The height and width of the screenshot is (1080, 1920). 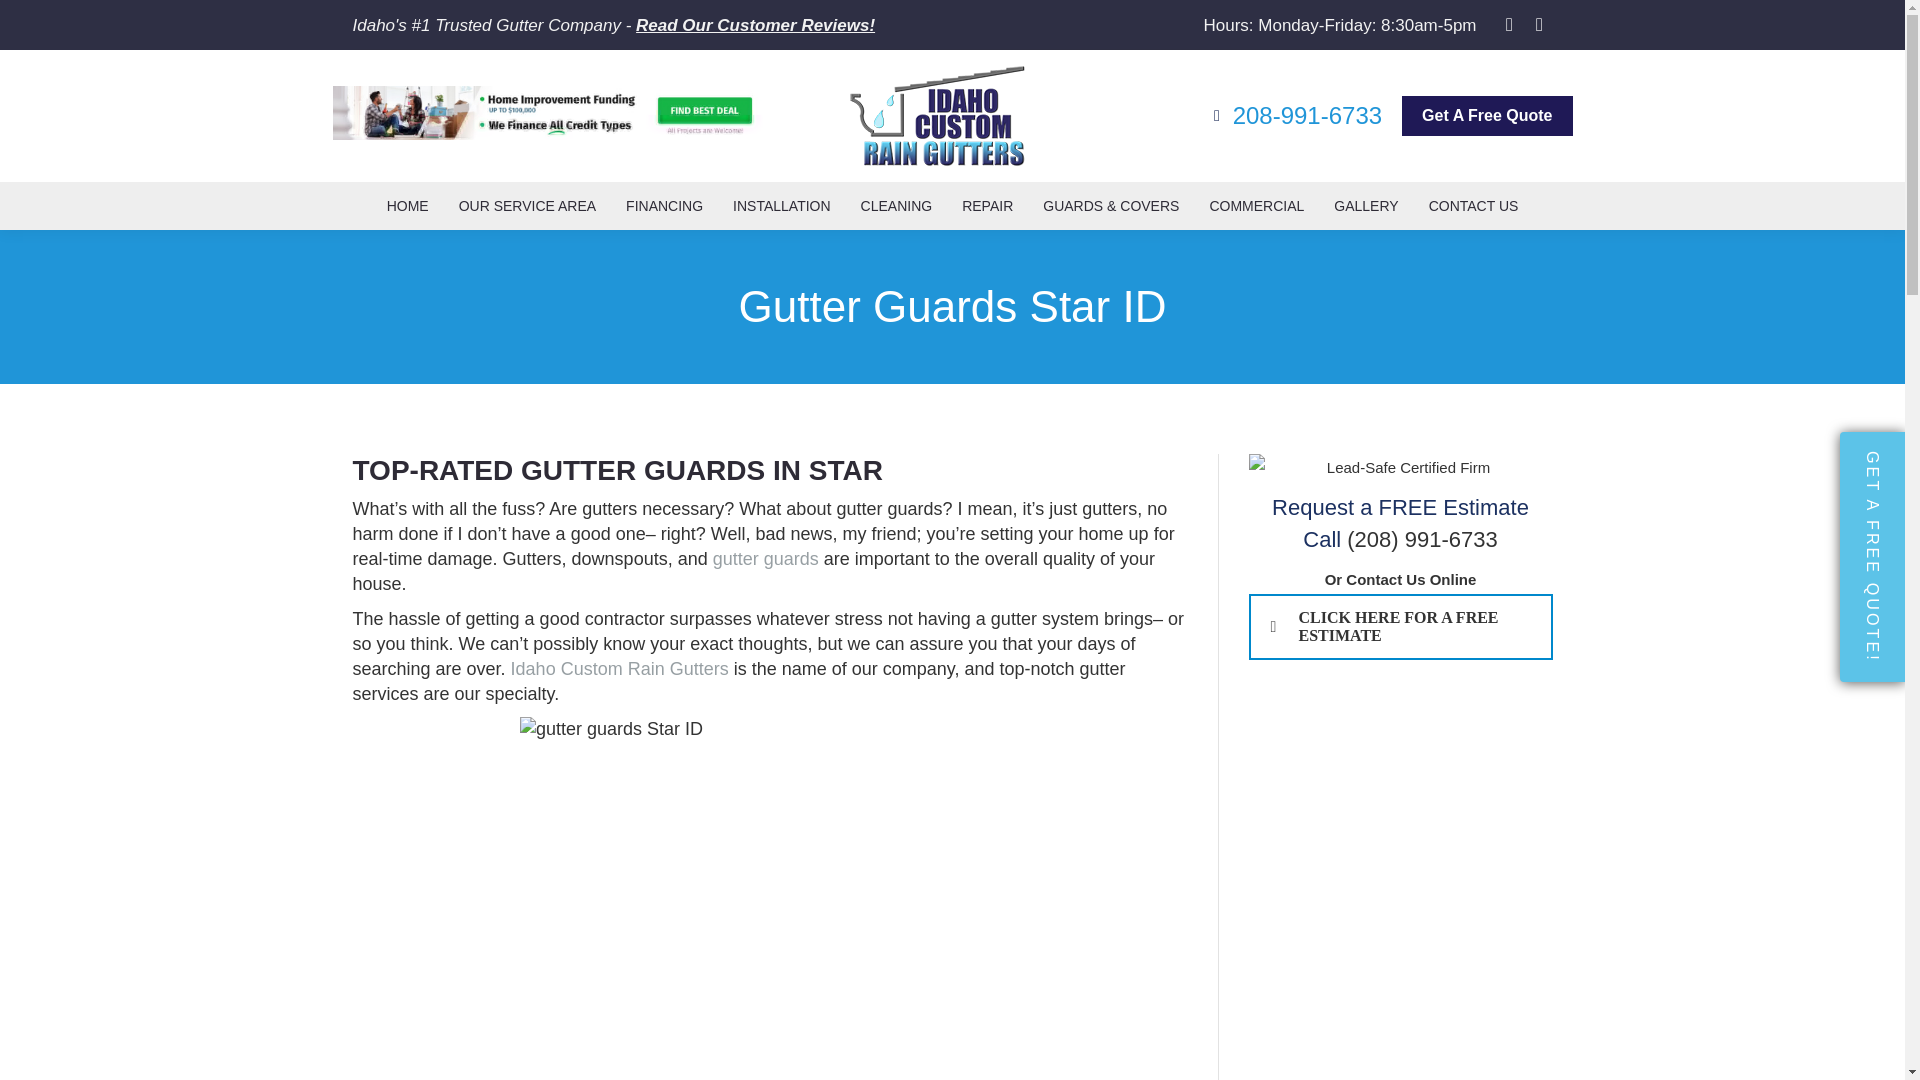 I want to click on 208-991-6733, so click(x=1294, y=115).